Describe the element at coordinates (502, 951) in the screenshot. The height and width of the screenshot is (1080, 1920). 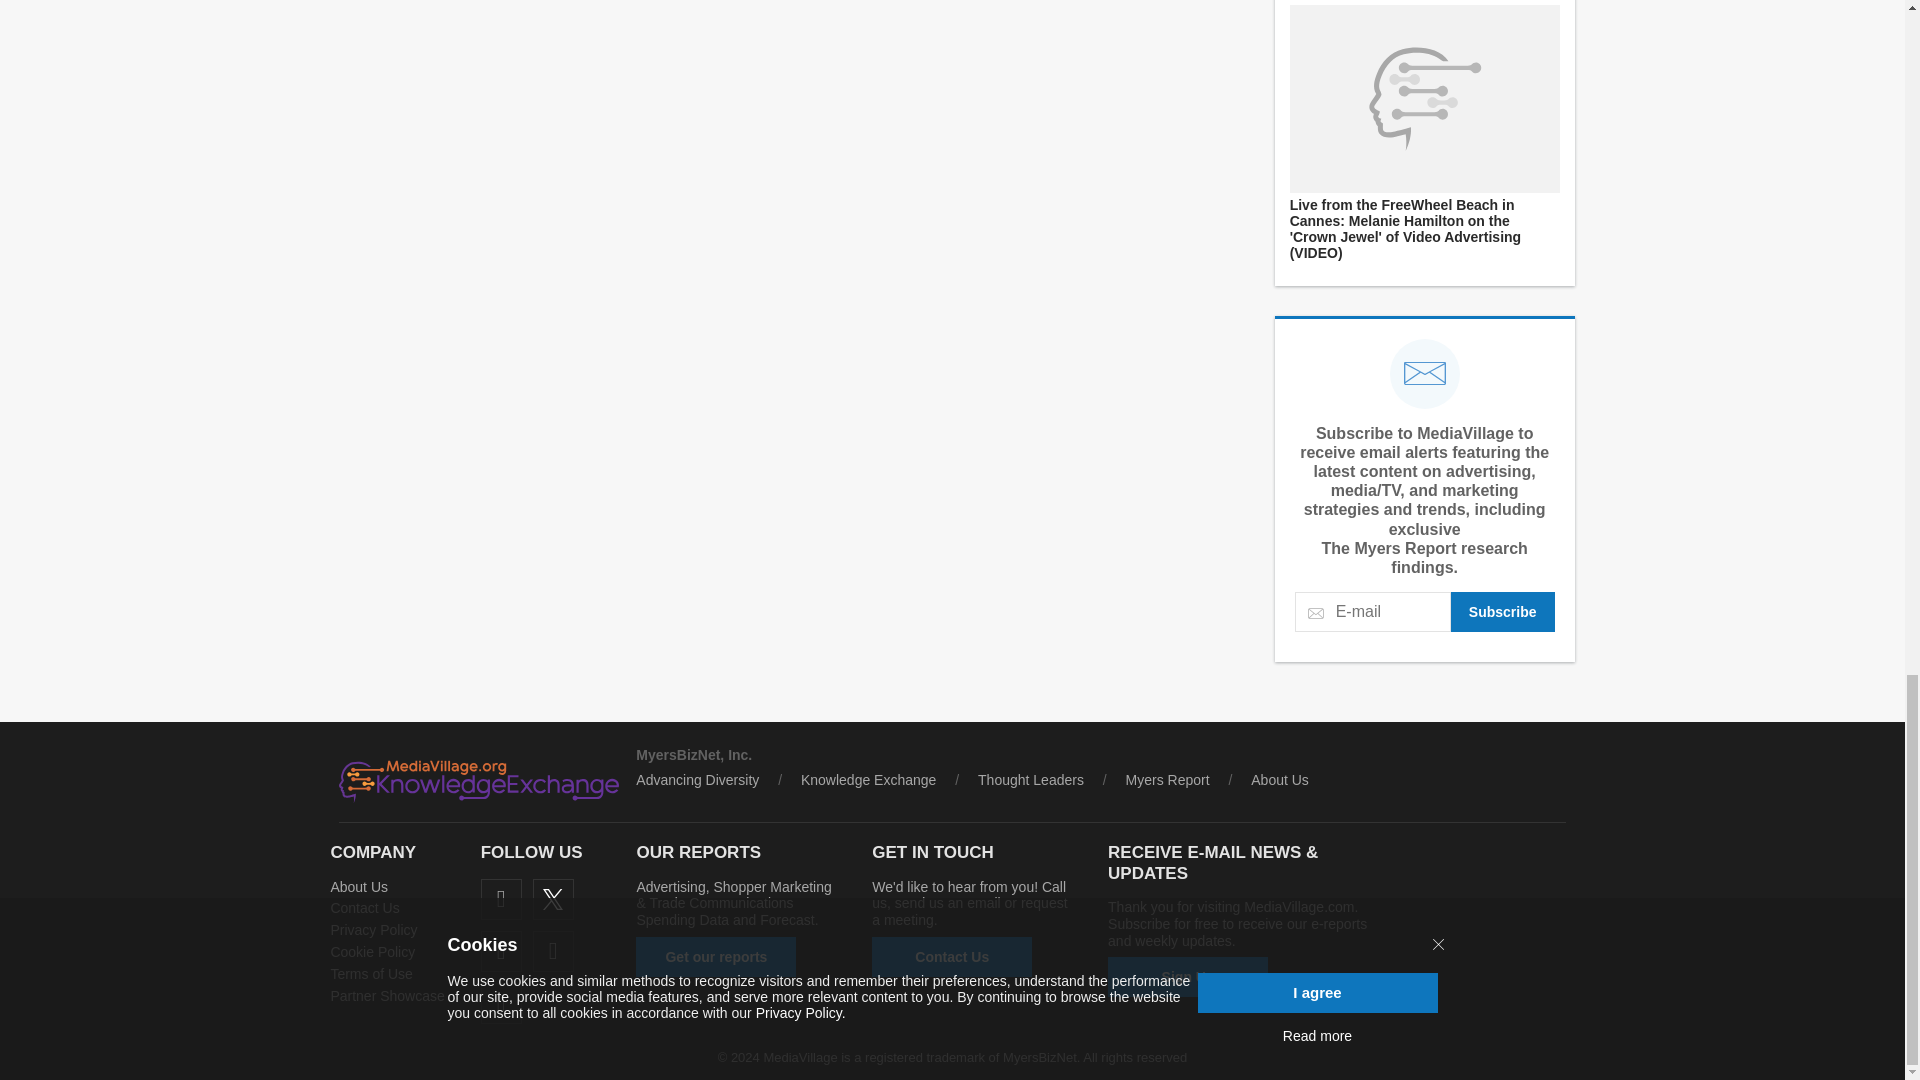
I see `Follow us on LinkedIn` at that location.